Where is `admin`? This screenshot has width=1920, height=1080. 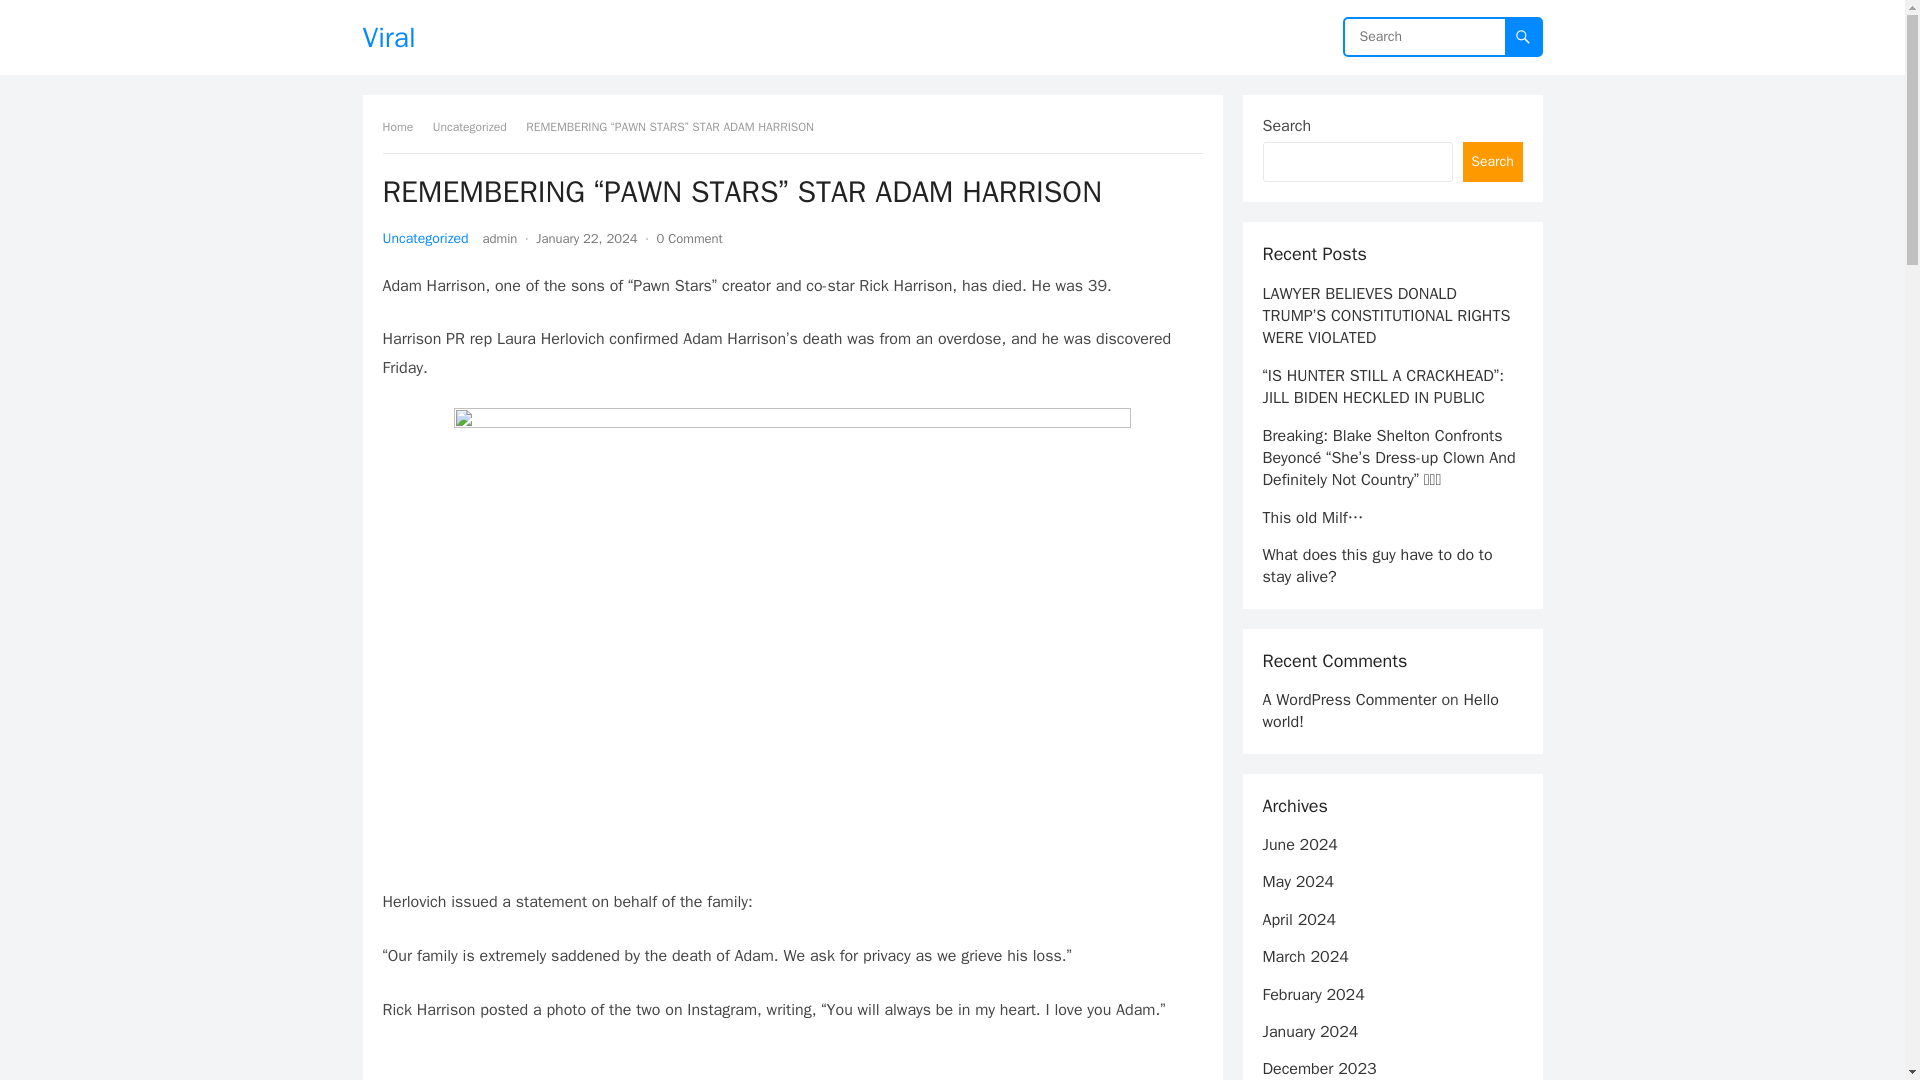
admin is located at coordinates (500, 238).